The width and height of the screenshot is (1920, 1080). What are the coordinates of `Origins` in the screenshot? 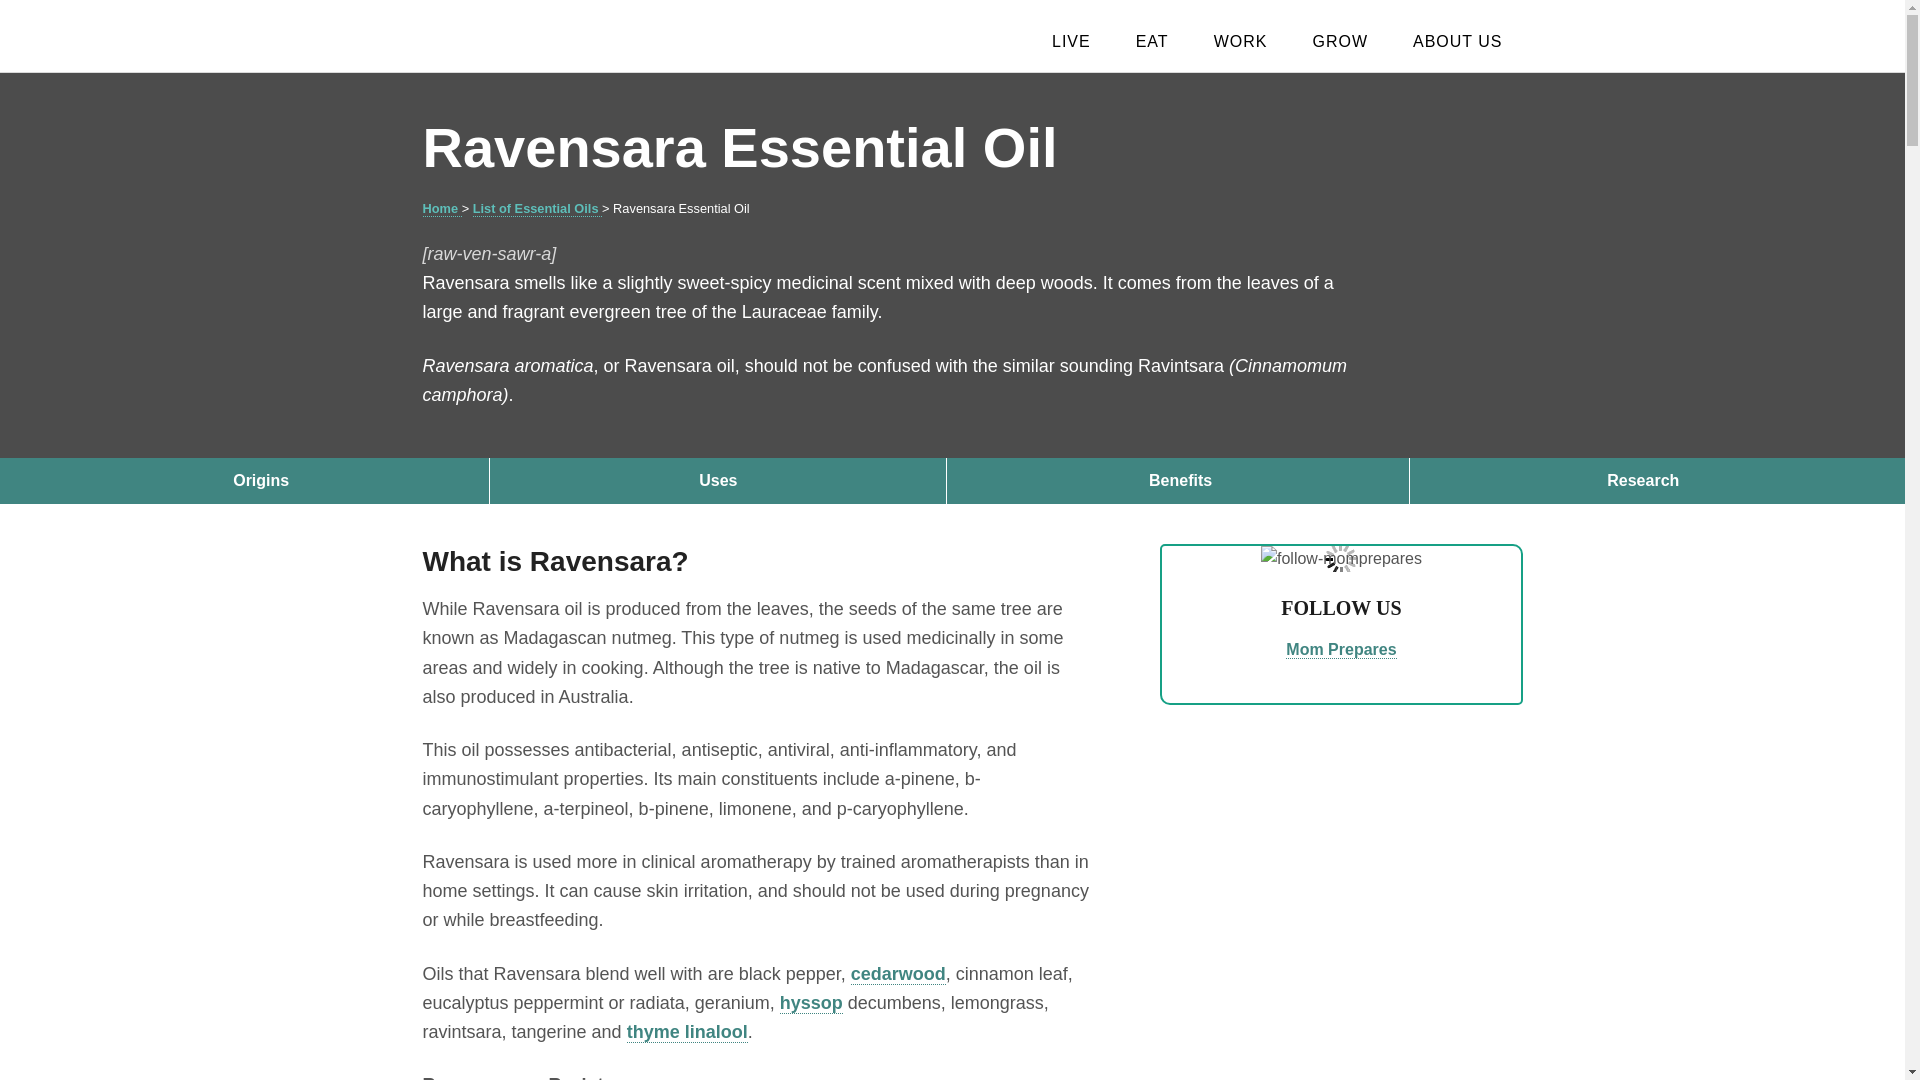 It's located at (260, 480).